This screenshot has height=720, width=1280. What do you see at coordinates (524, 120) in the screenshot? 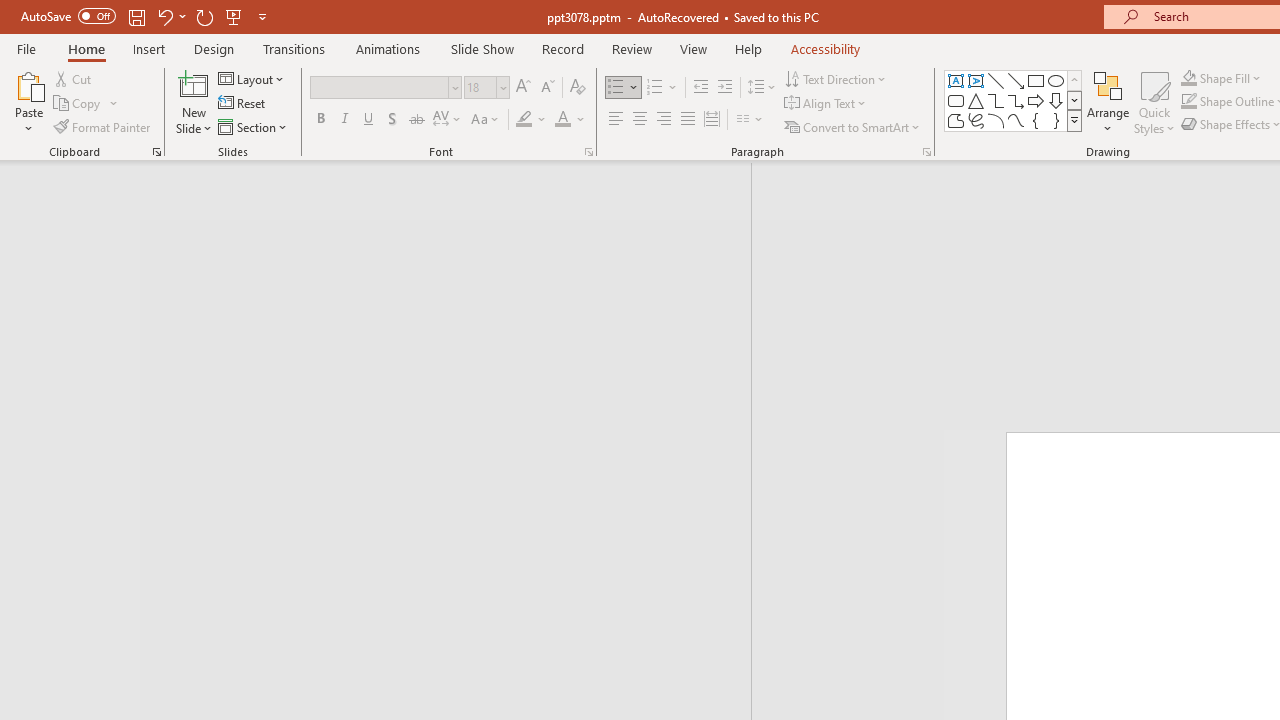
I see `Text Highlight Color Yellow` at bounding box center [524, 120].